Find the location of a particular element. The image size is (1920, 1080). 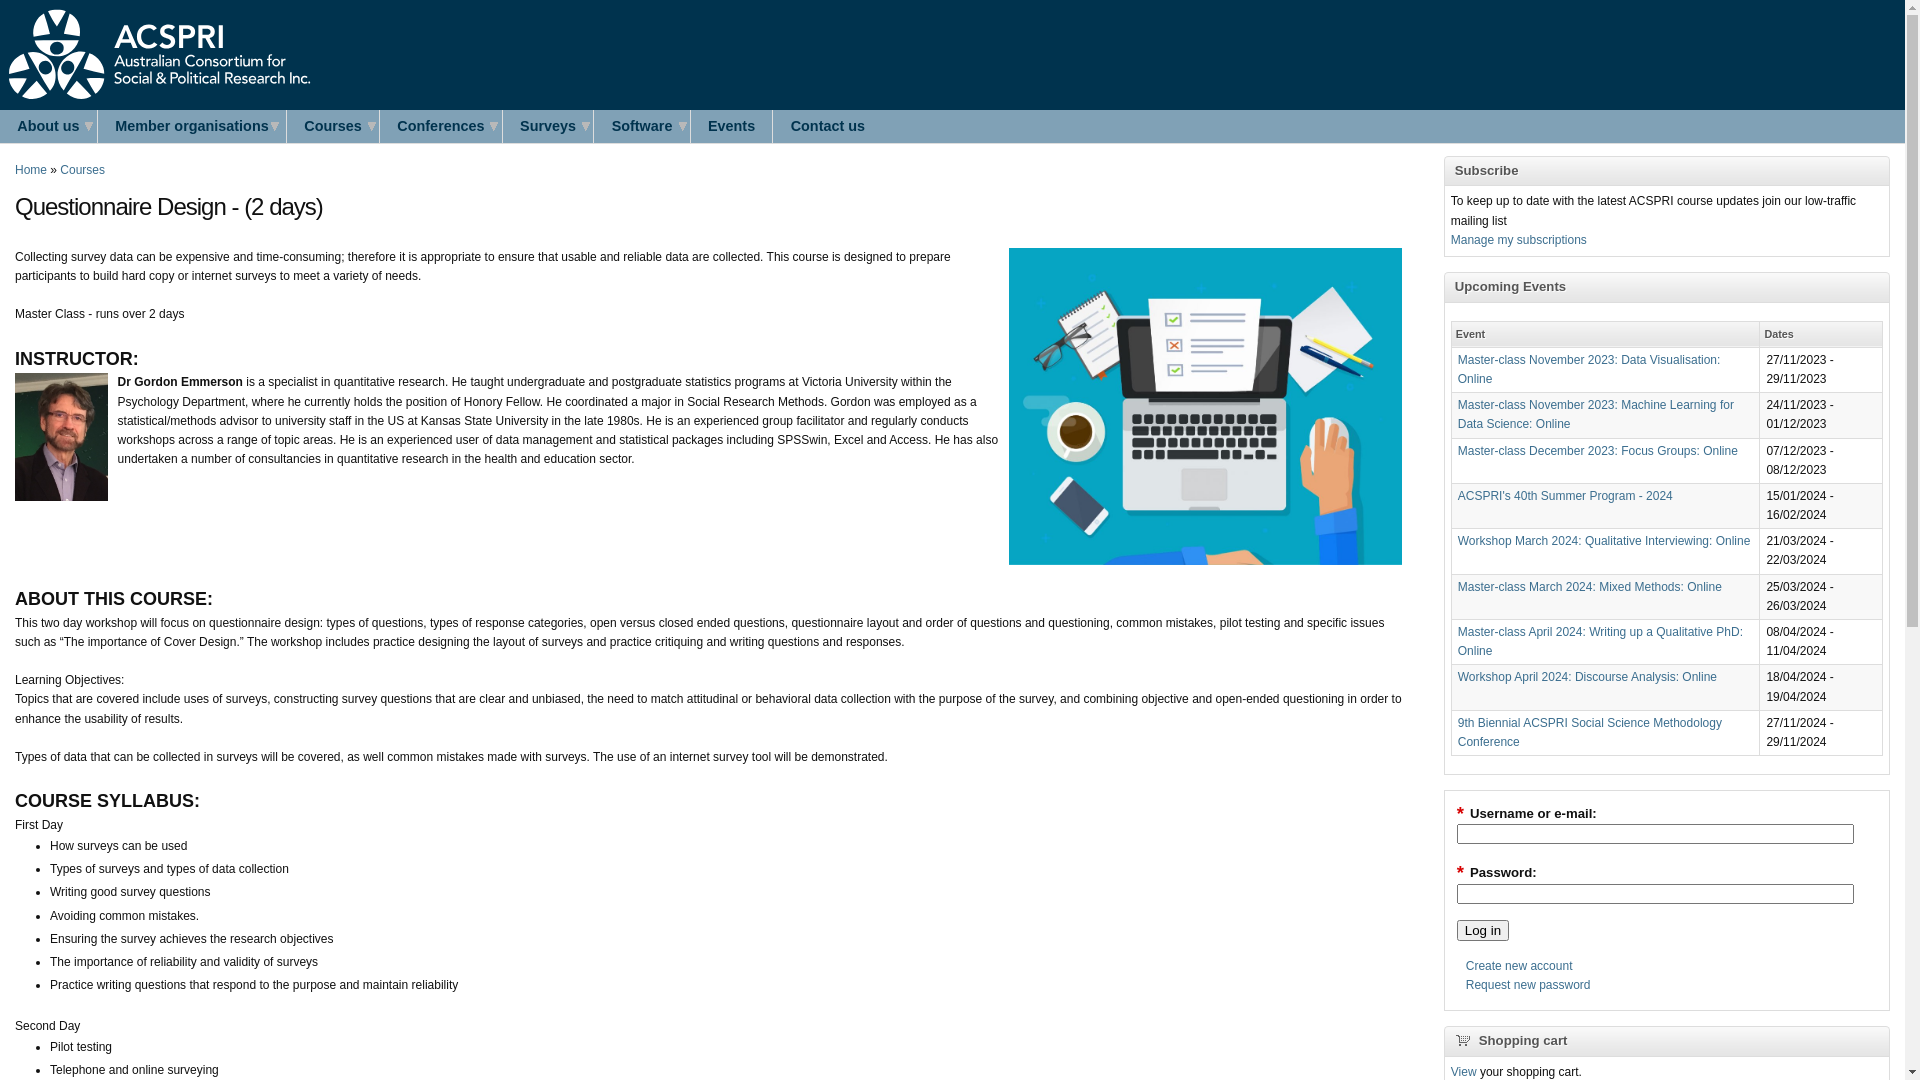

View your shopping cart. is located at coordinates (1467, 1038).